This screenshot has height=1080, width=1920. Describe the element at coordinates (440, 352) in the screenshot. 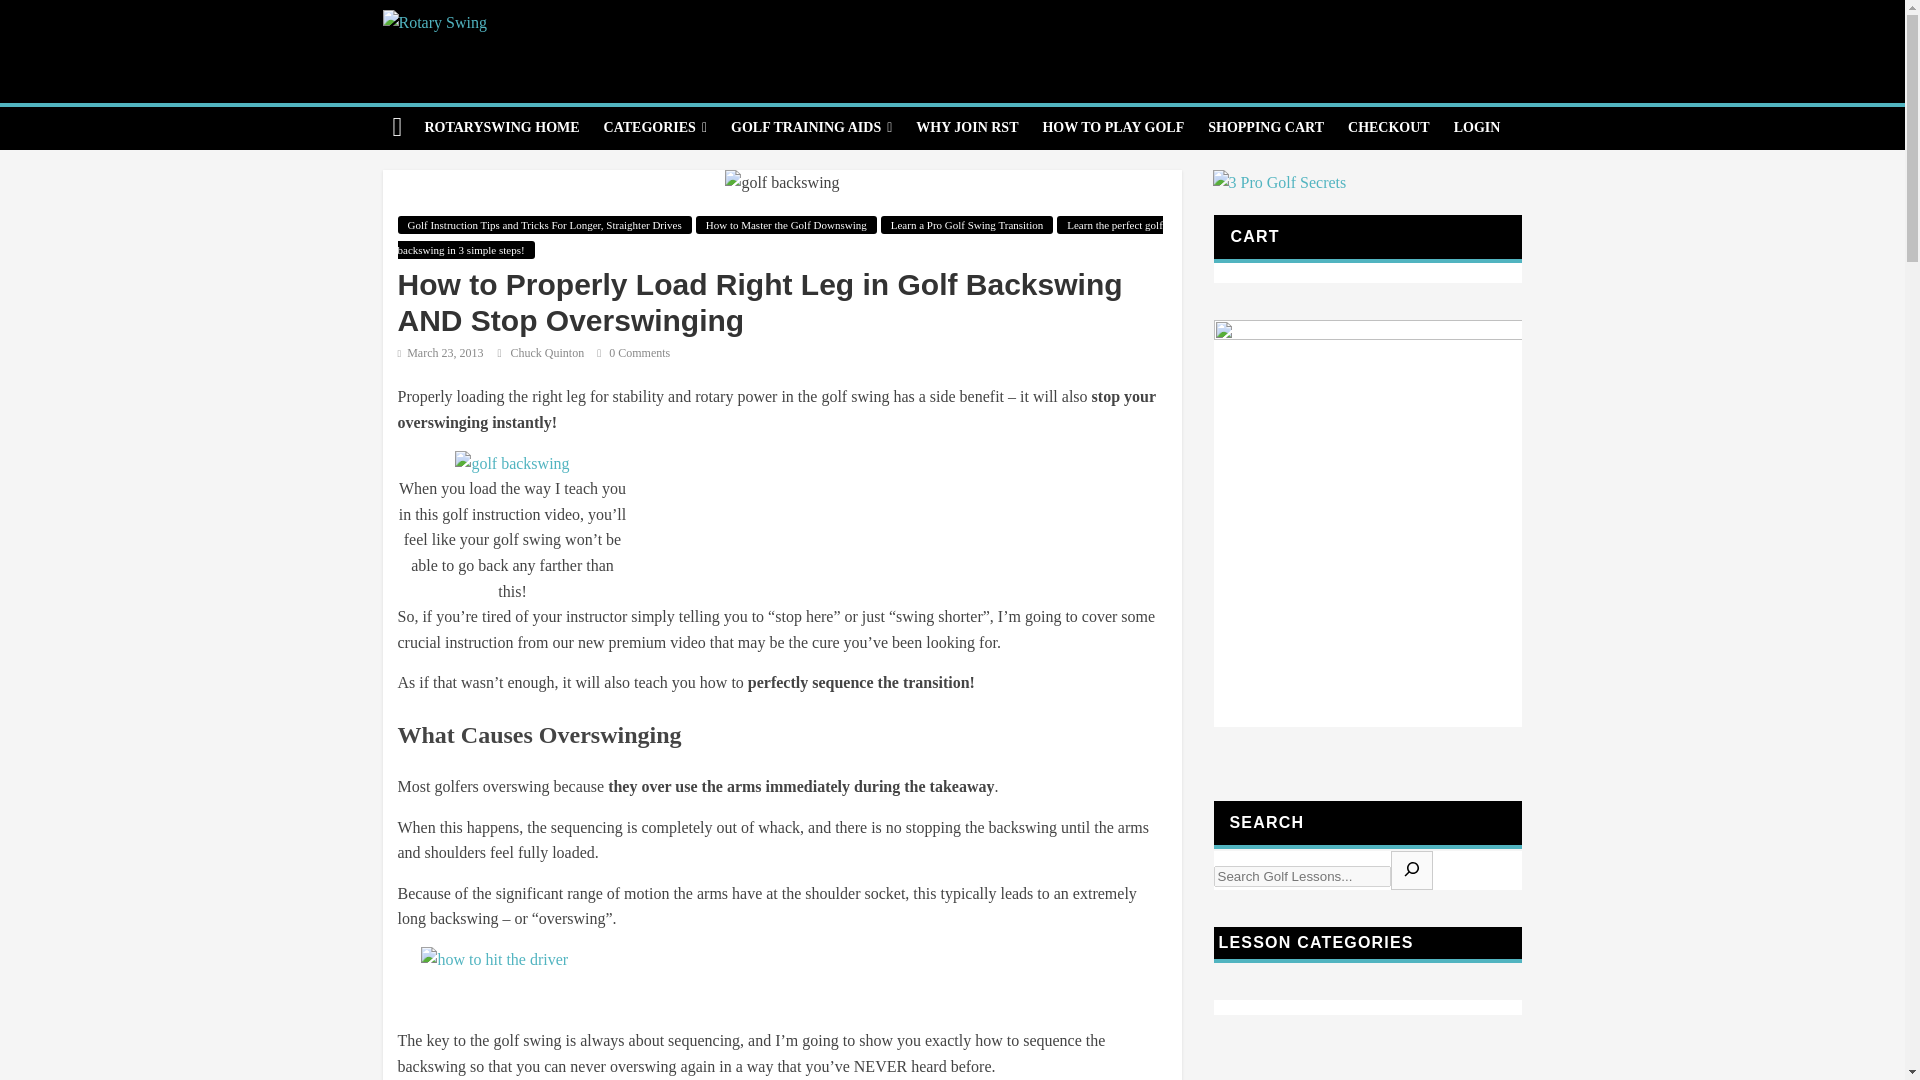

I see `12:03 pm` at that location.